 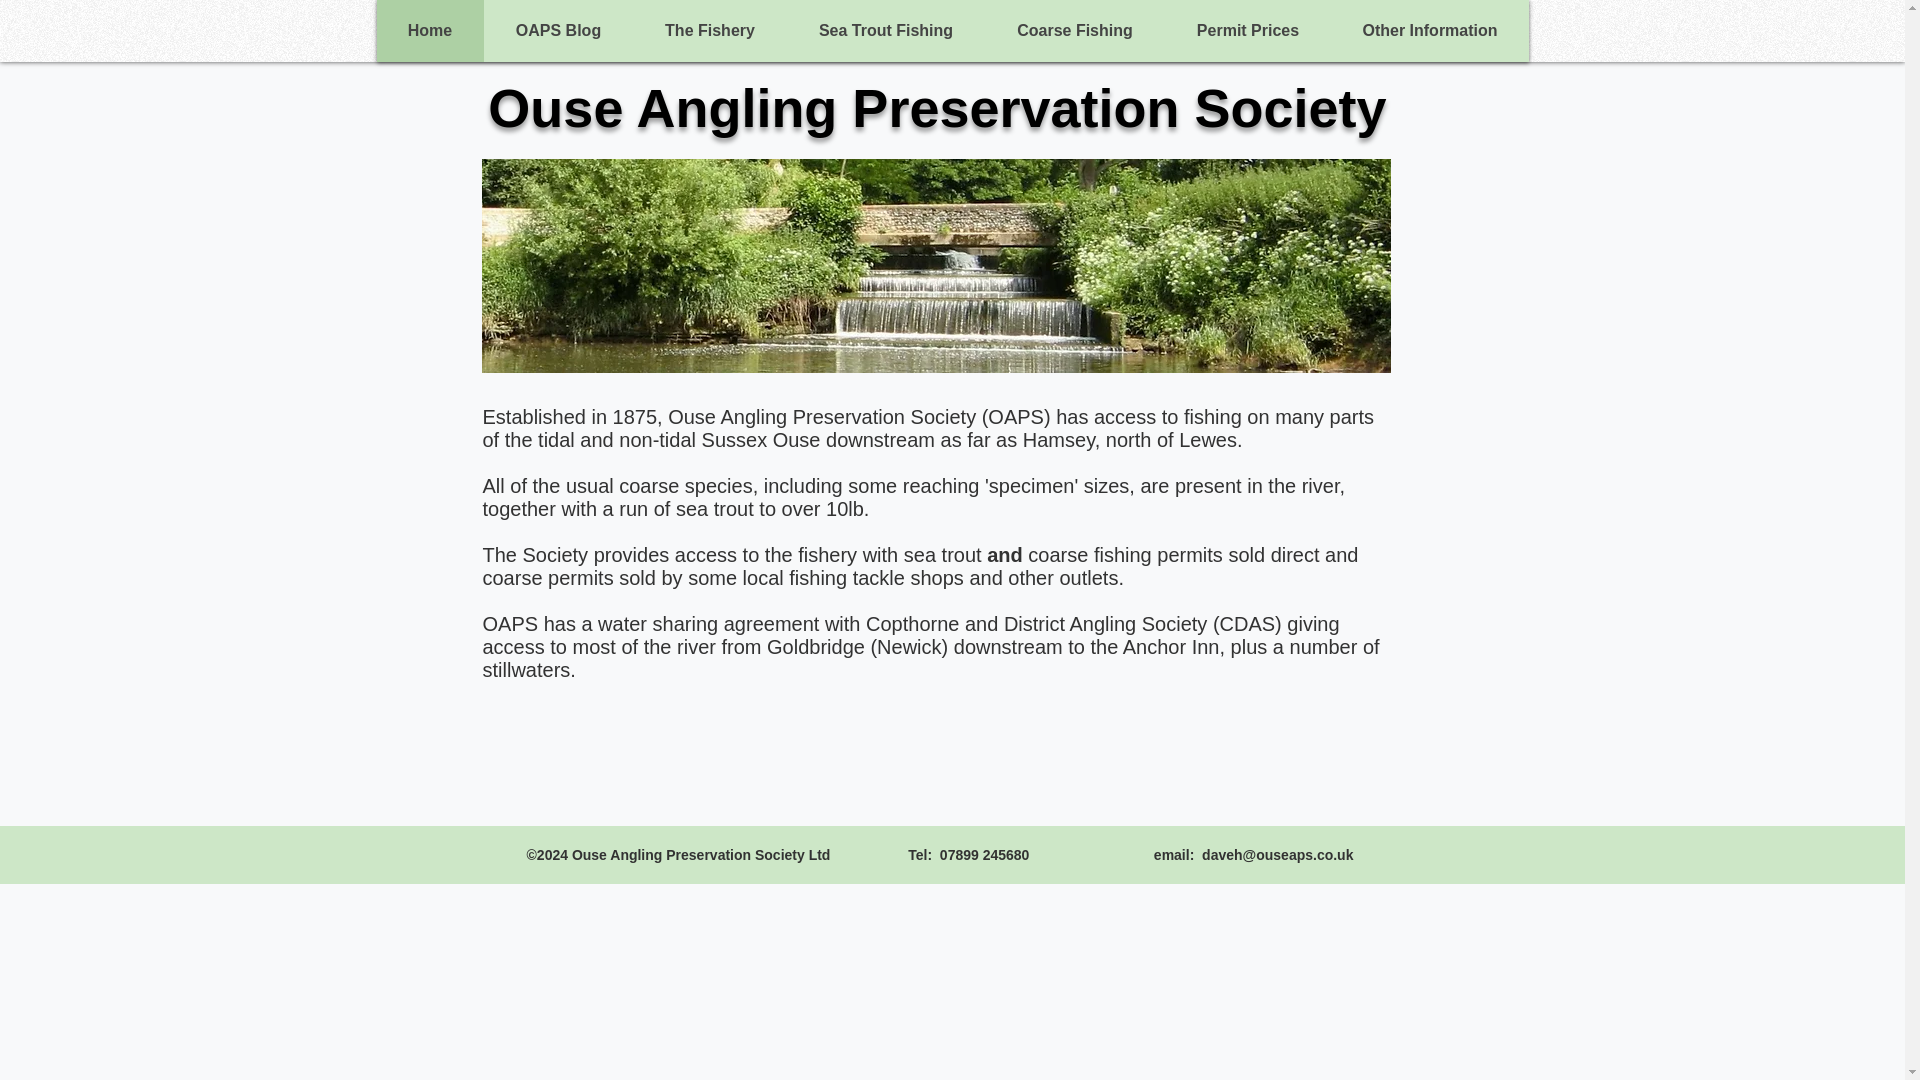 I want to click on Home, so click(x=430, y=30).